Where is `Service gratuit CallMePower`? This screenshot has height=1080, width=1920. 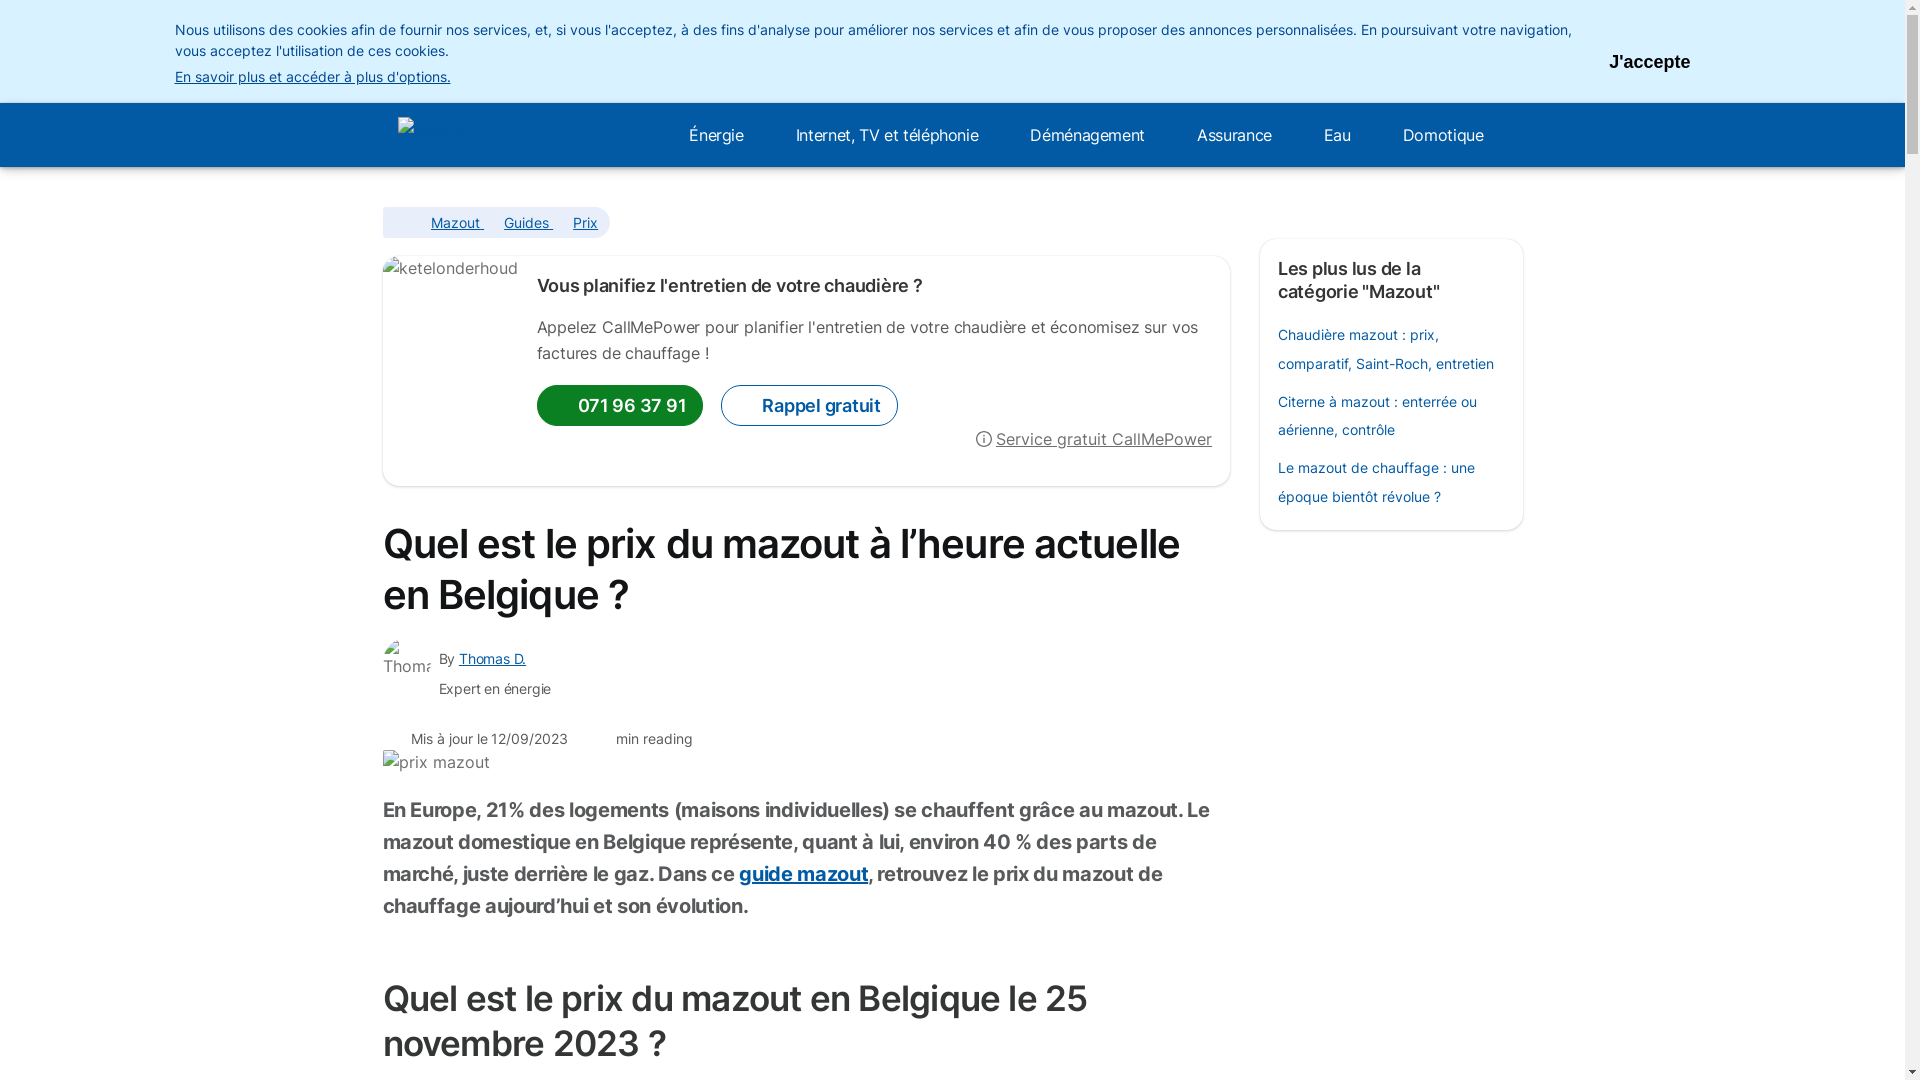
Service gratuit CallMePower is located at coordinates (1094, 438).